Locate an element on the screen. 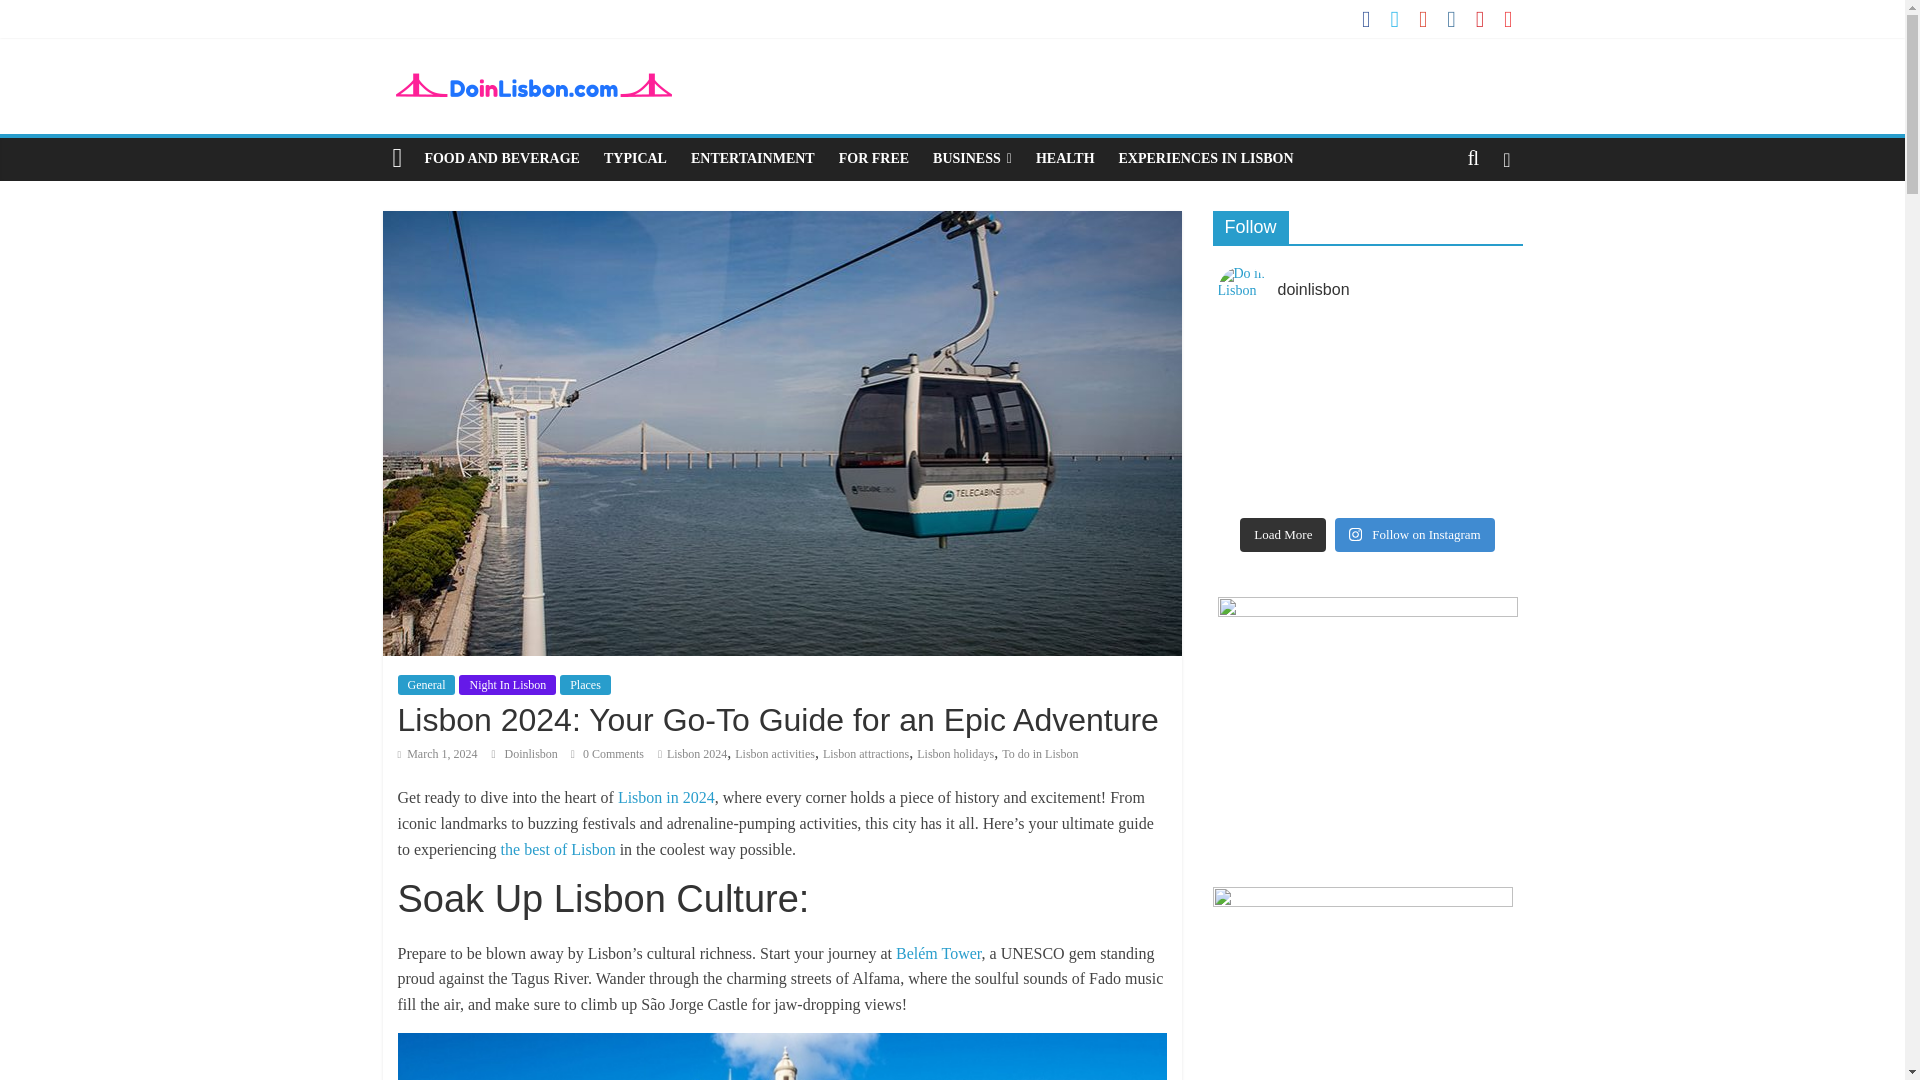 This screenshot has height=1080, width=1920. FOOD AND BEVERAGE is located at coordinates (502, 159).